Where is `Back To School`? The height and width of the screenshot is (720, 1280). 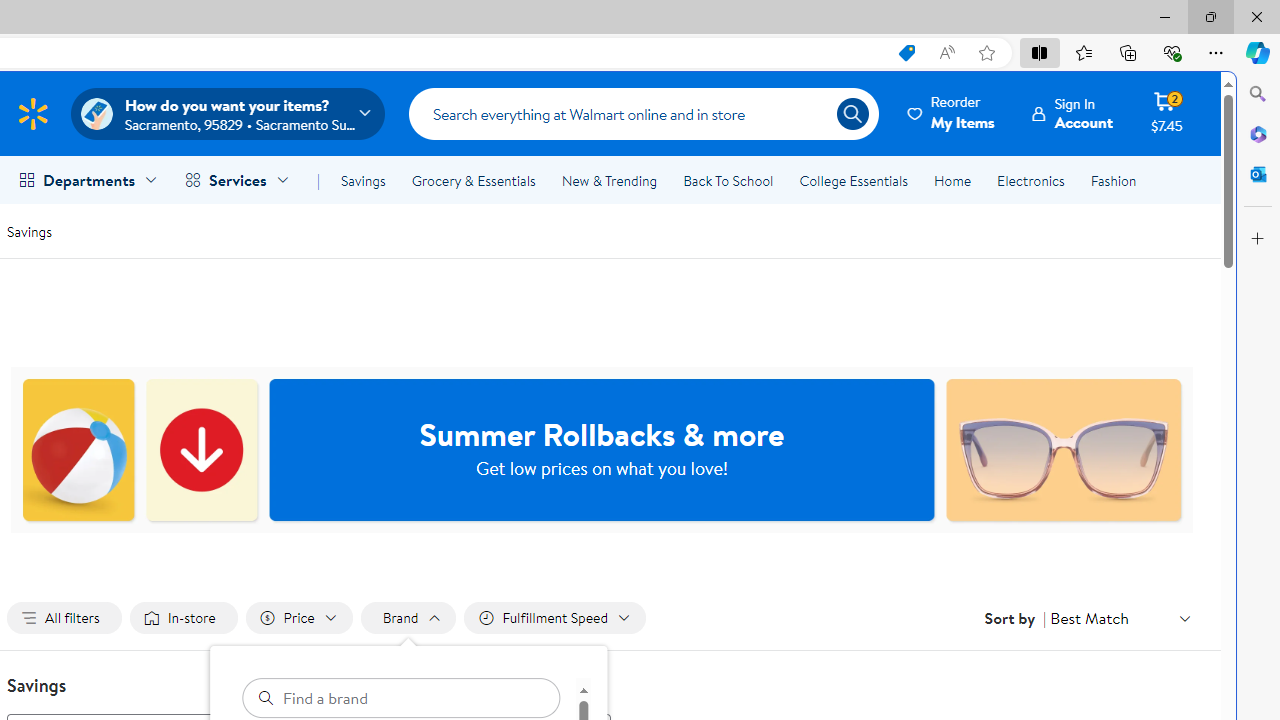 Back To School is located at coordinates (728, 180).